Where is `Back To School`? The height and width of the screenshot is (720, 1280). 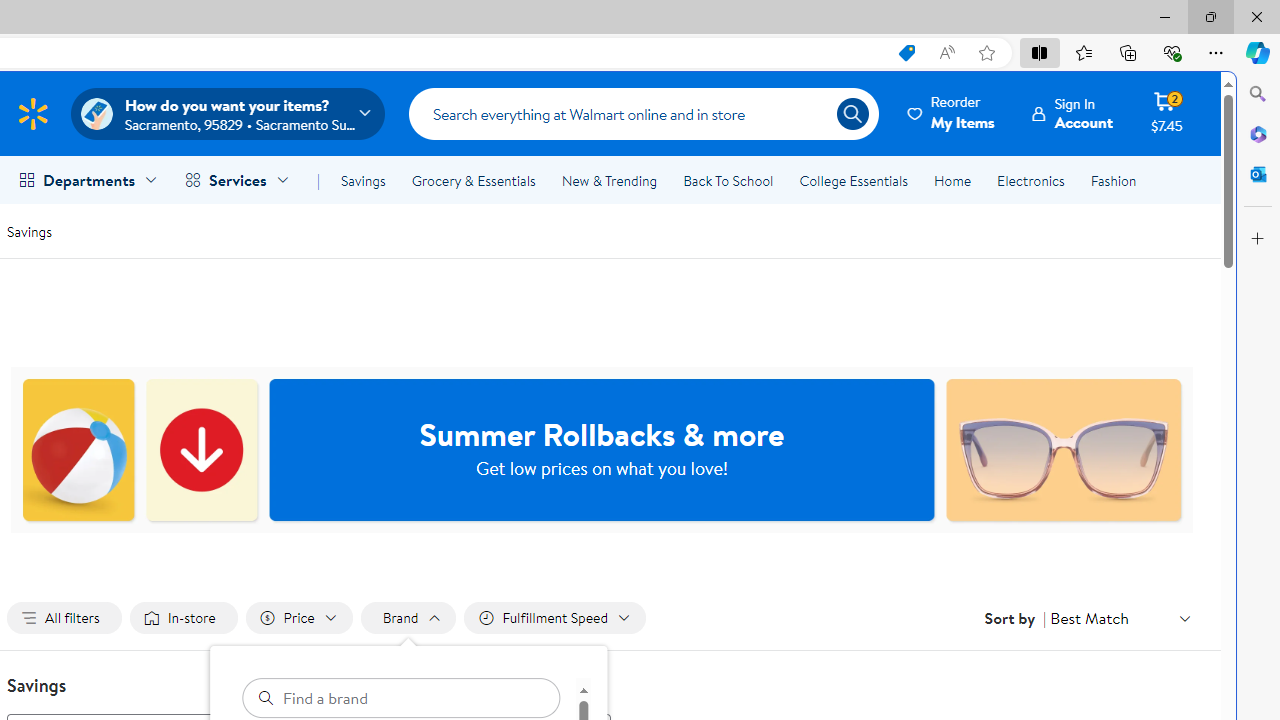 Back To School is located at coordinates (728, 180).